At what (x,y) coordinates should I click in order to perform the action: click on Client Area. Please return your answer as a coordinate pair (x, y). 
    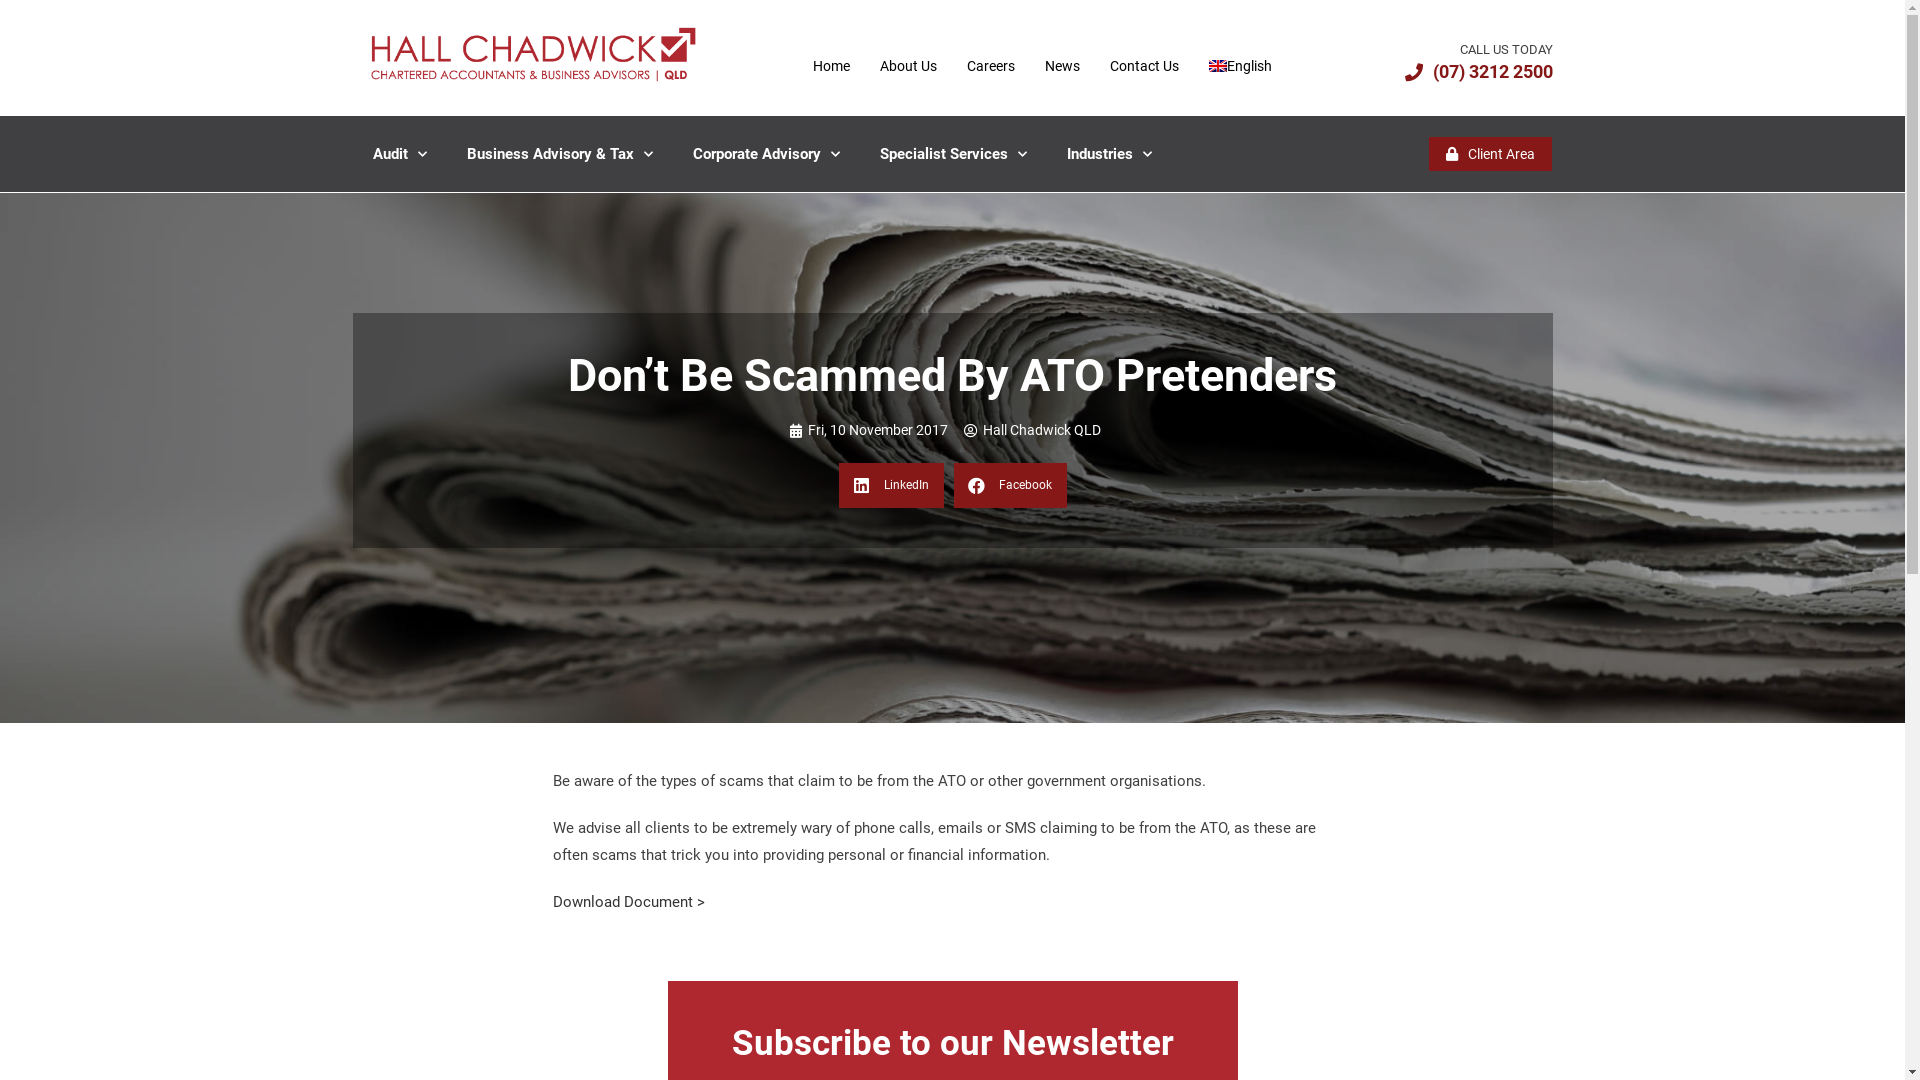
    Looking at the image, I should click on (487, 736).